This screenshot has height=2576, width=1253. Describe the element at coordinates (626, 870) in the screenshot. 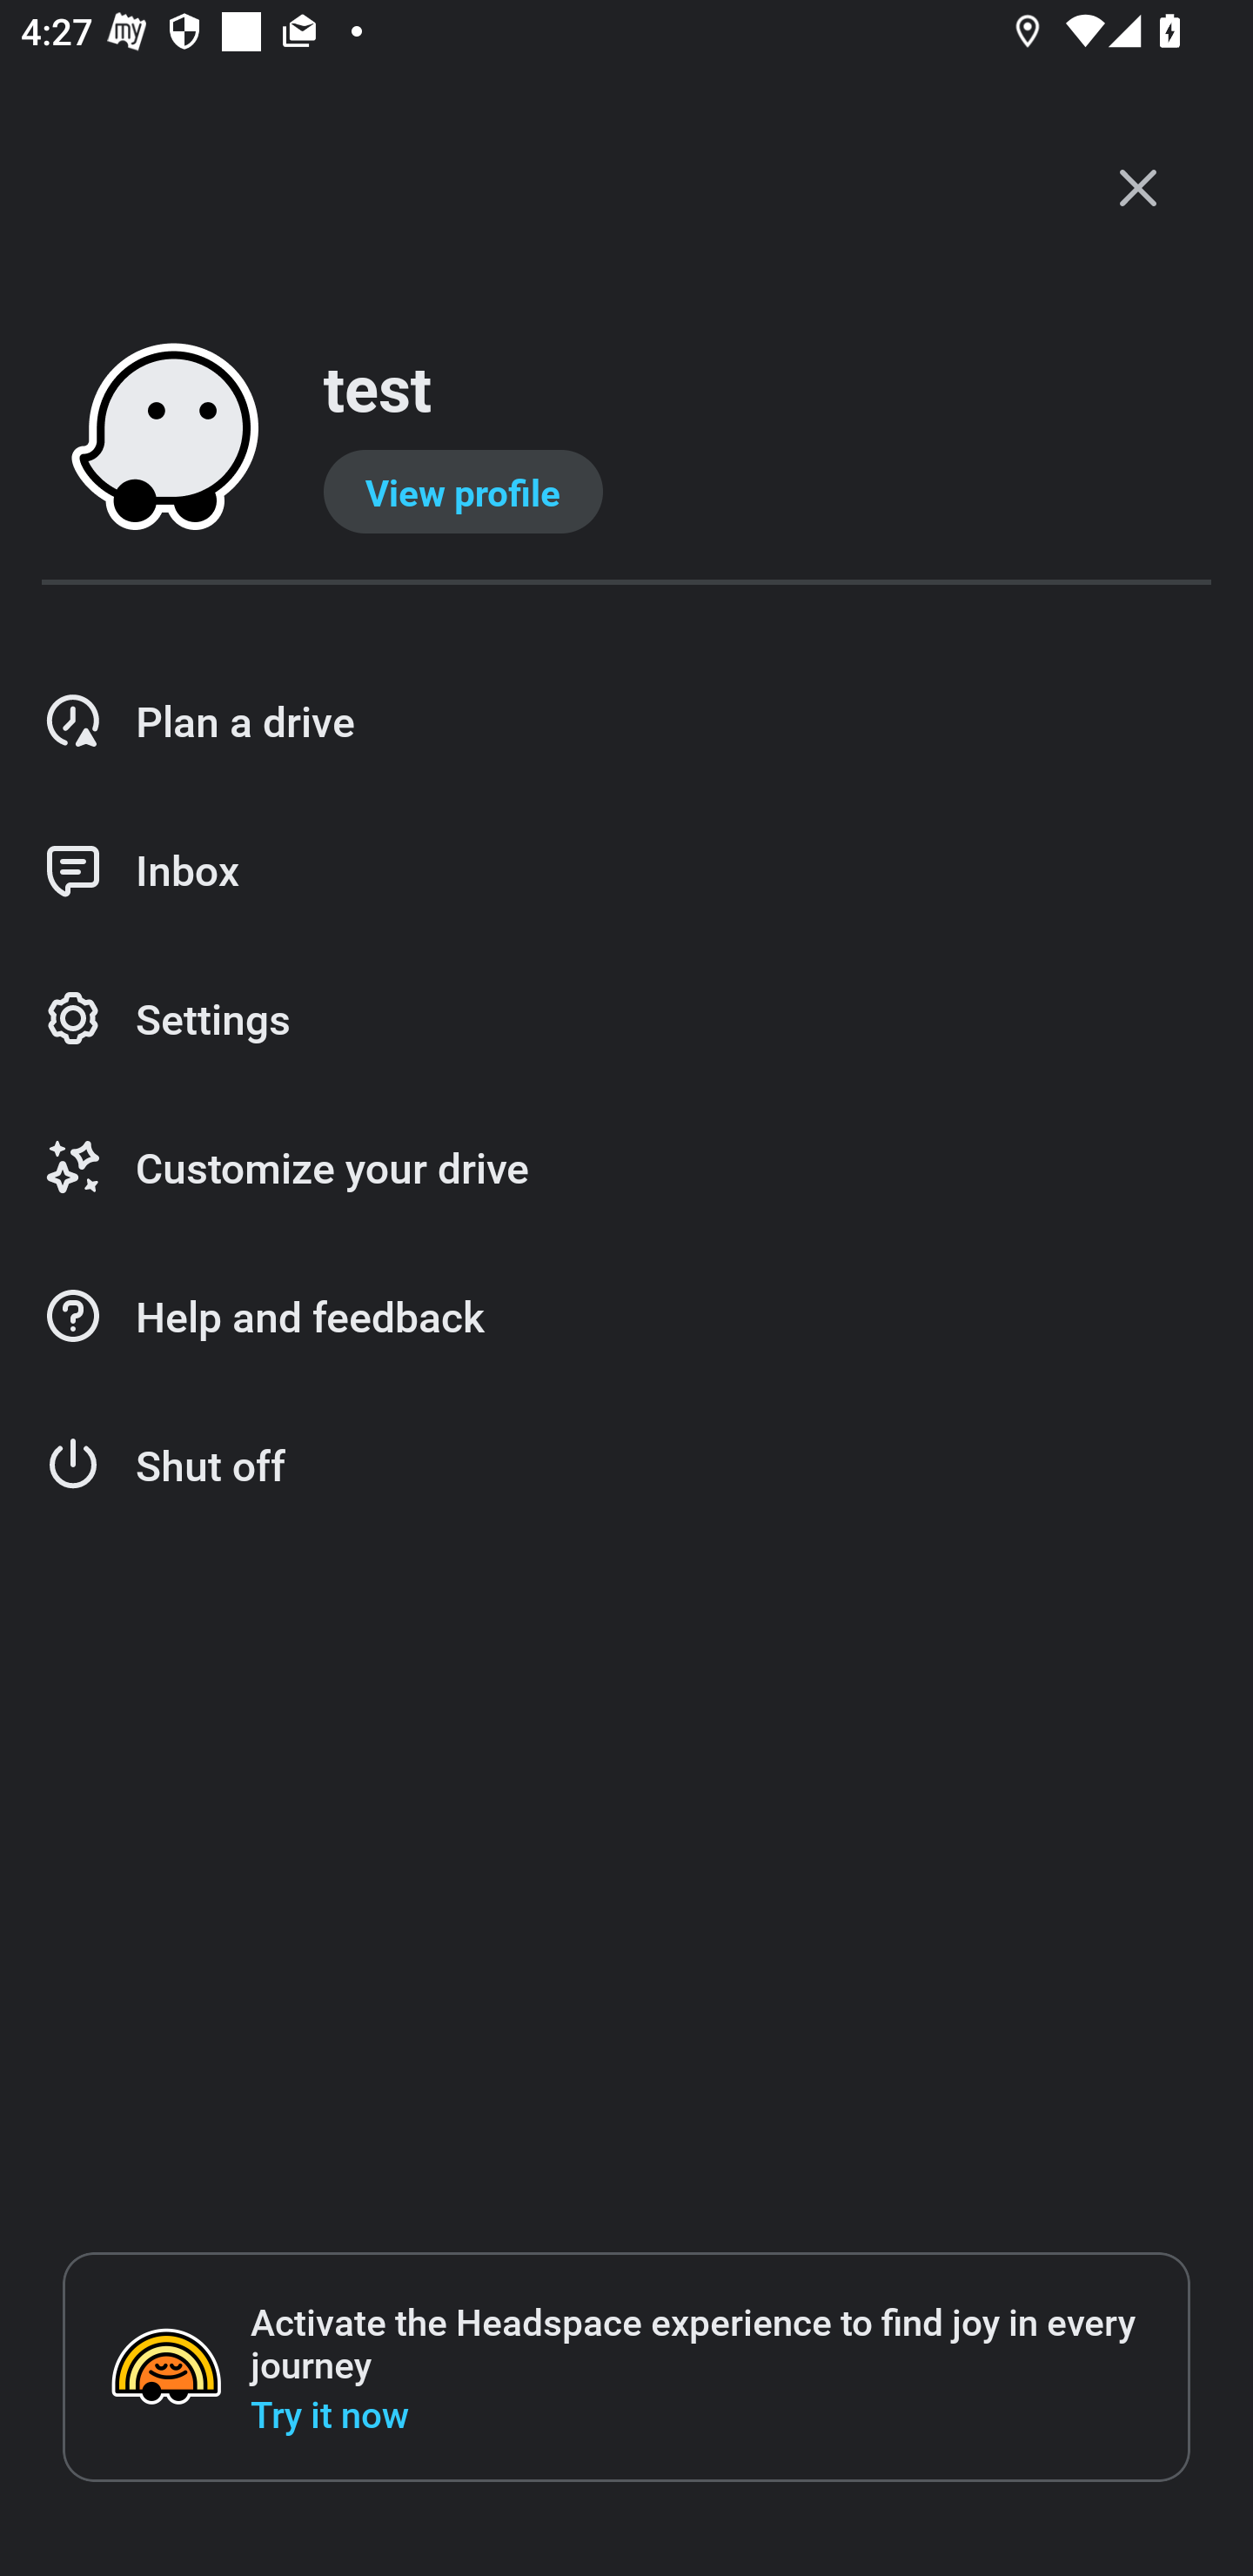

I see `ACTION_CELL_ICON Inbox ACTION_CELL_TEXT` at that location.